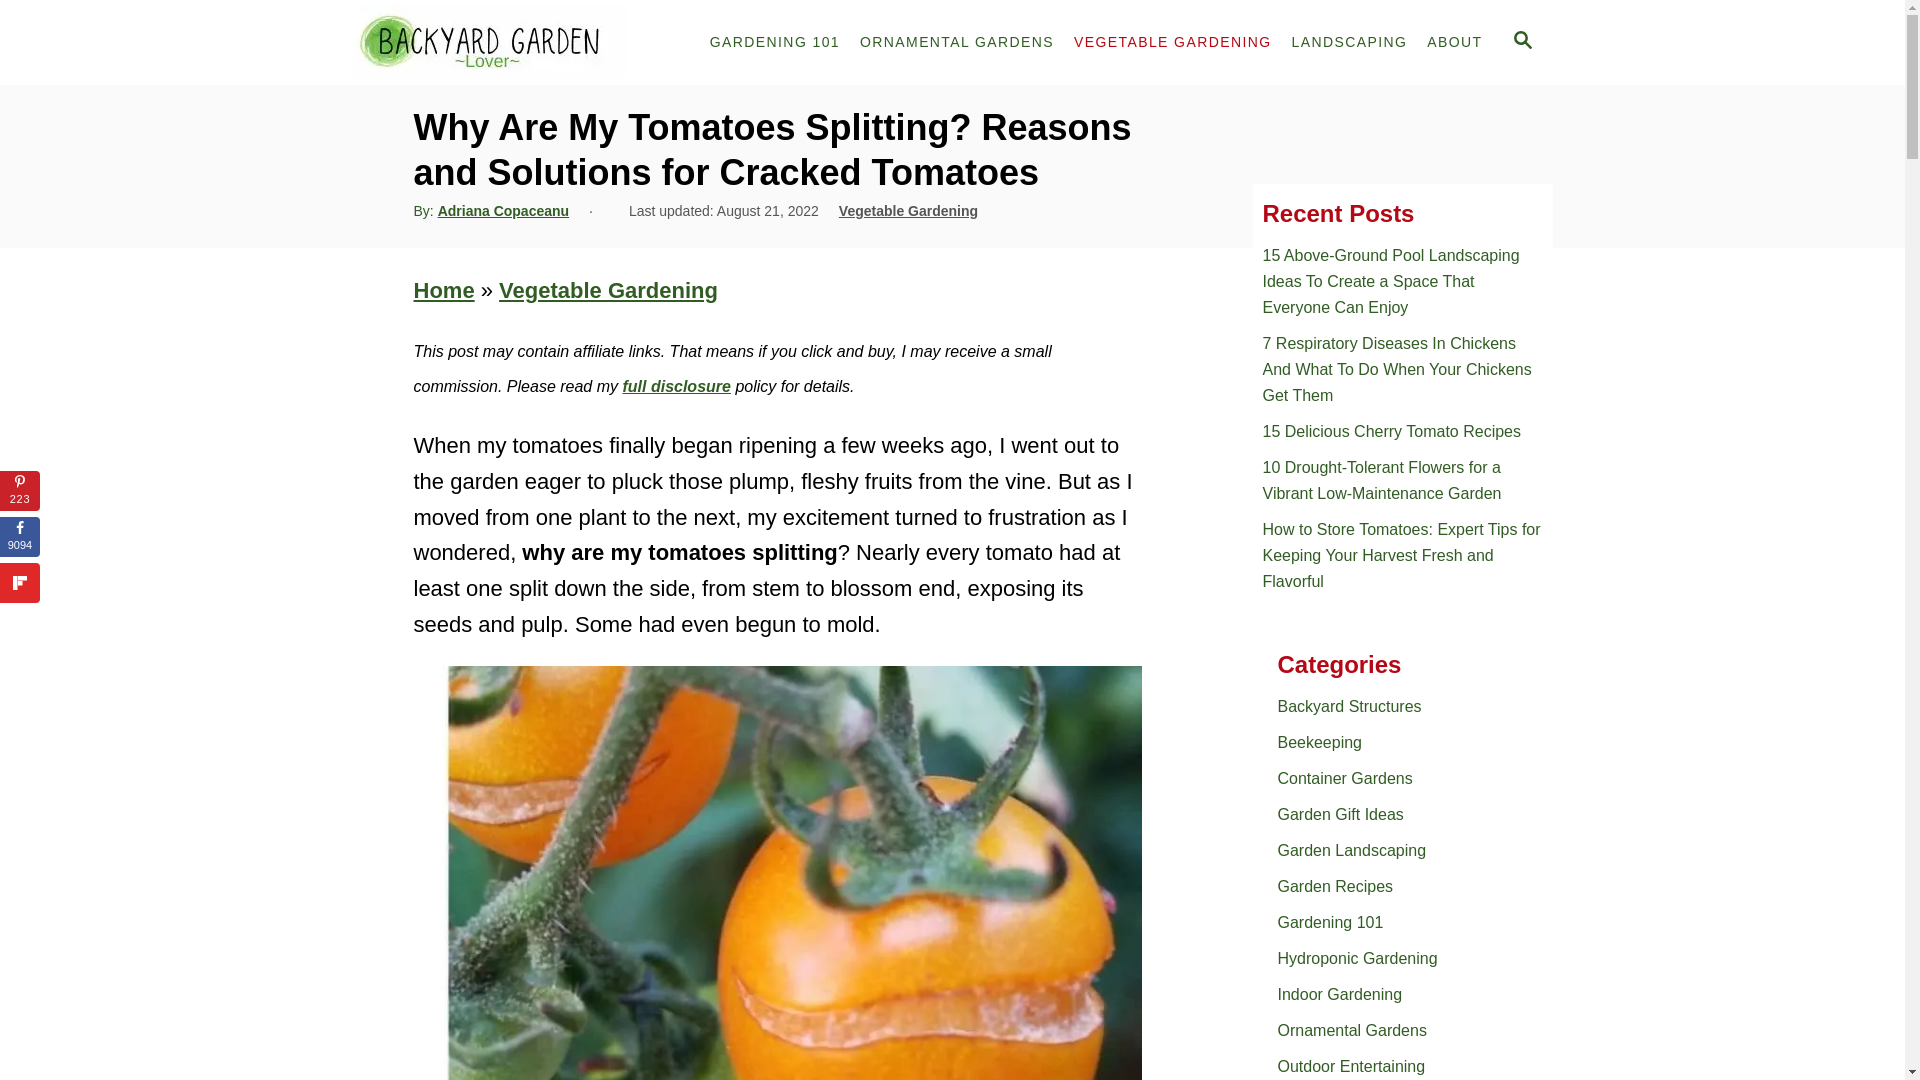 The height and width of the screenshot is (1080, 1920). Describe the element at coordinates (1350, 42) in the screenshot. I see `LANDSCAPING` at that location.